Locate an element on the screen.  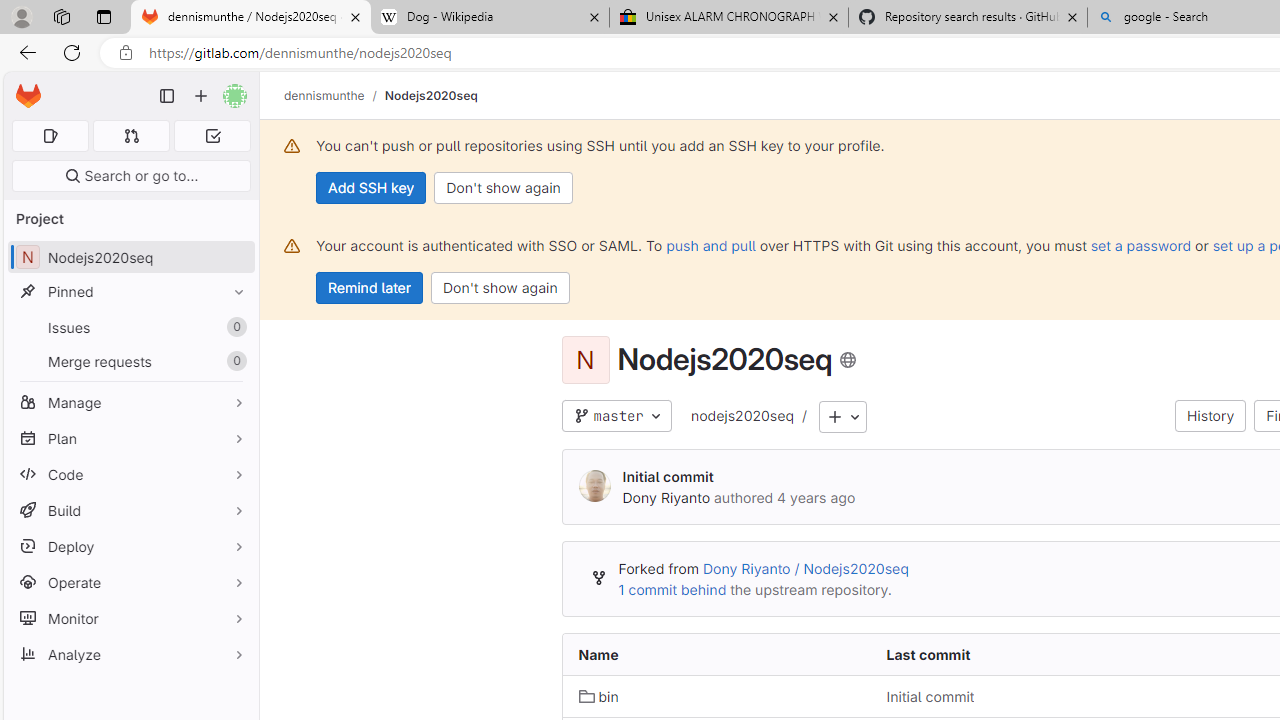
Code is located at coordinates (130, 474).